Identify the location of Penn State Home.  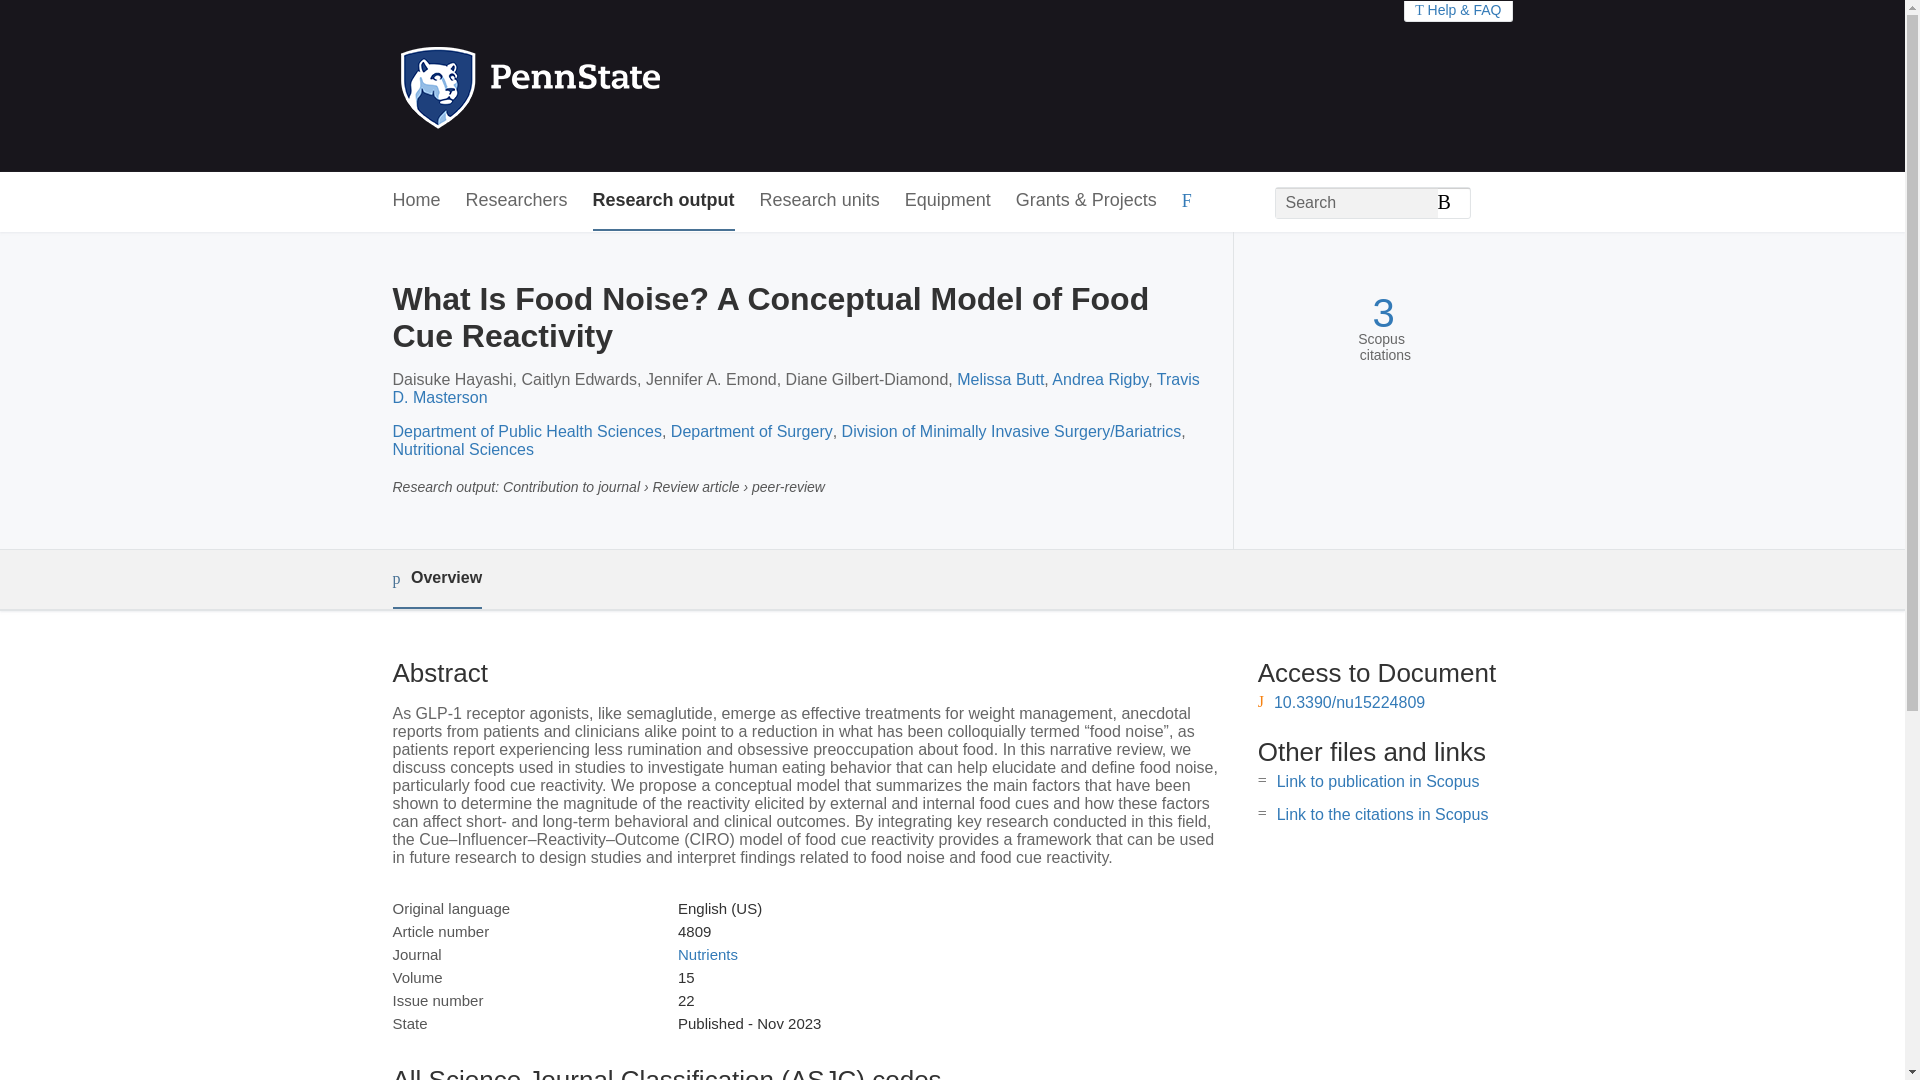
(616, 86).